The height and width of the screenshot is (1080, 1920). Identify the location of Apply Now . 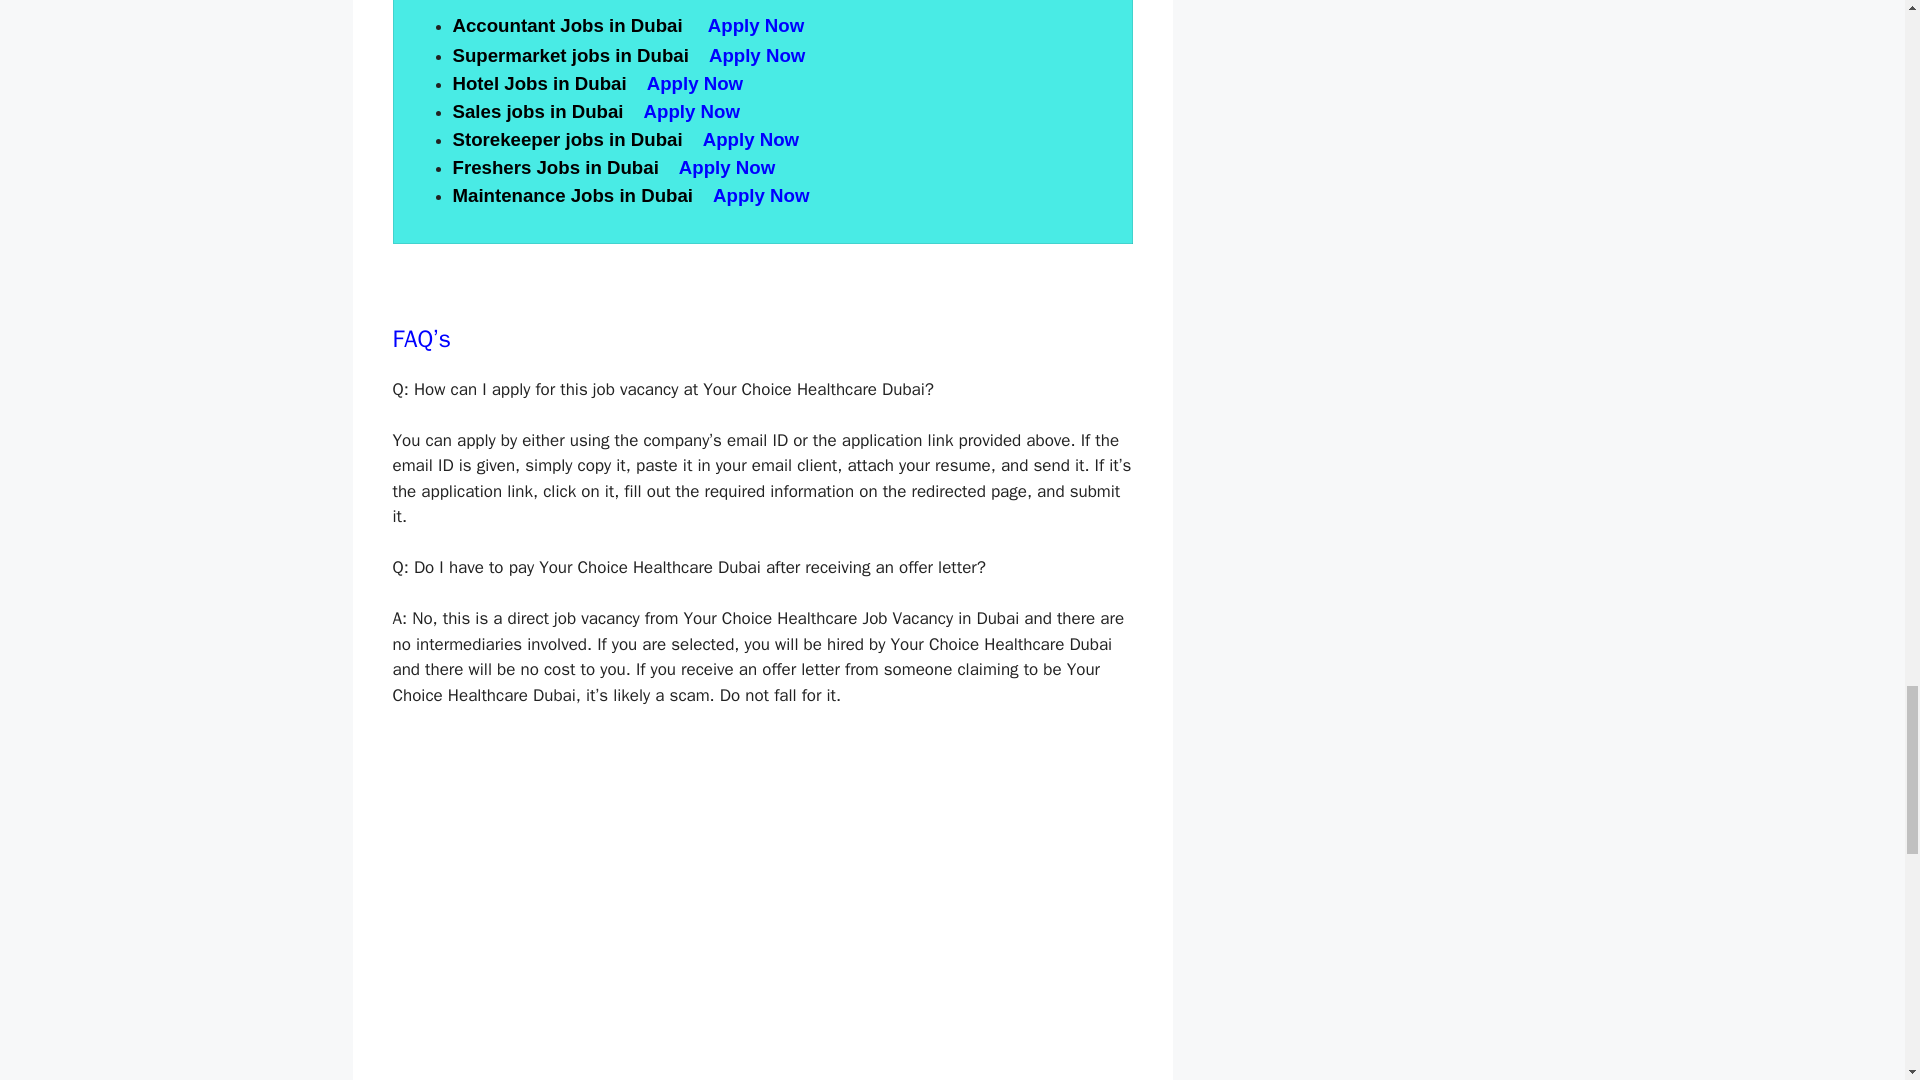
(730, 167).